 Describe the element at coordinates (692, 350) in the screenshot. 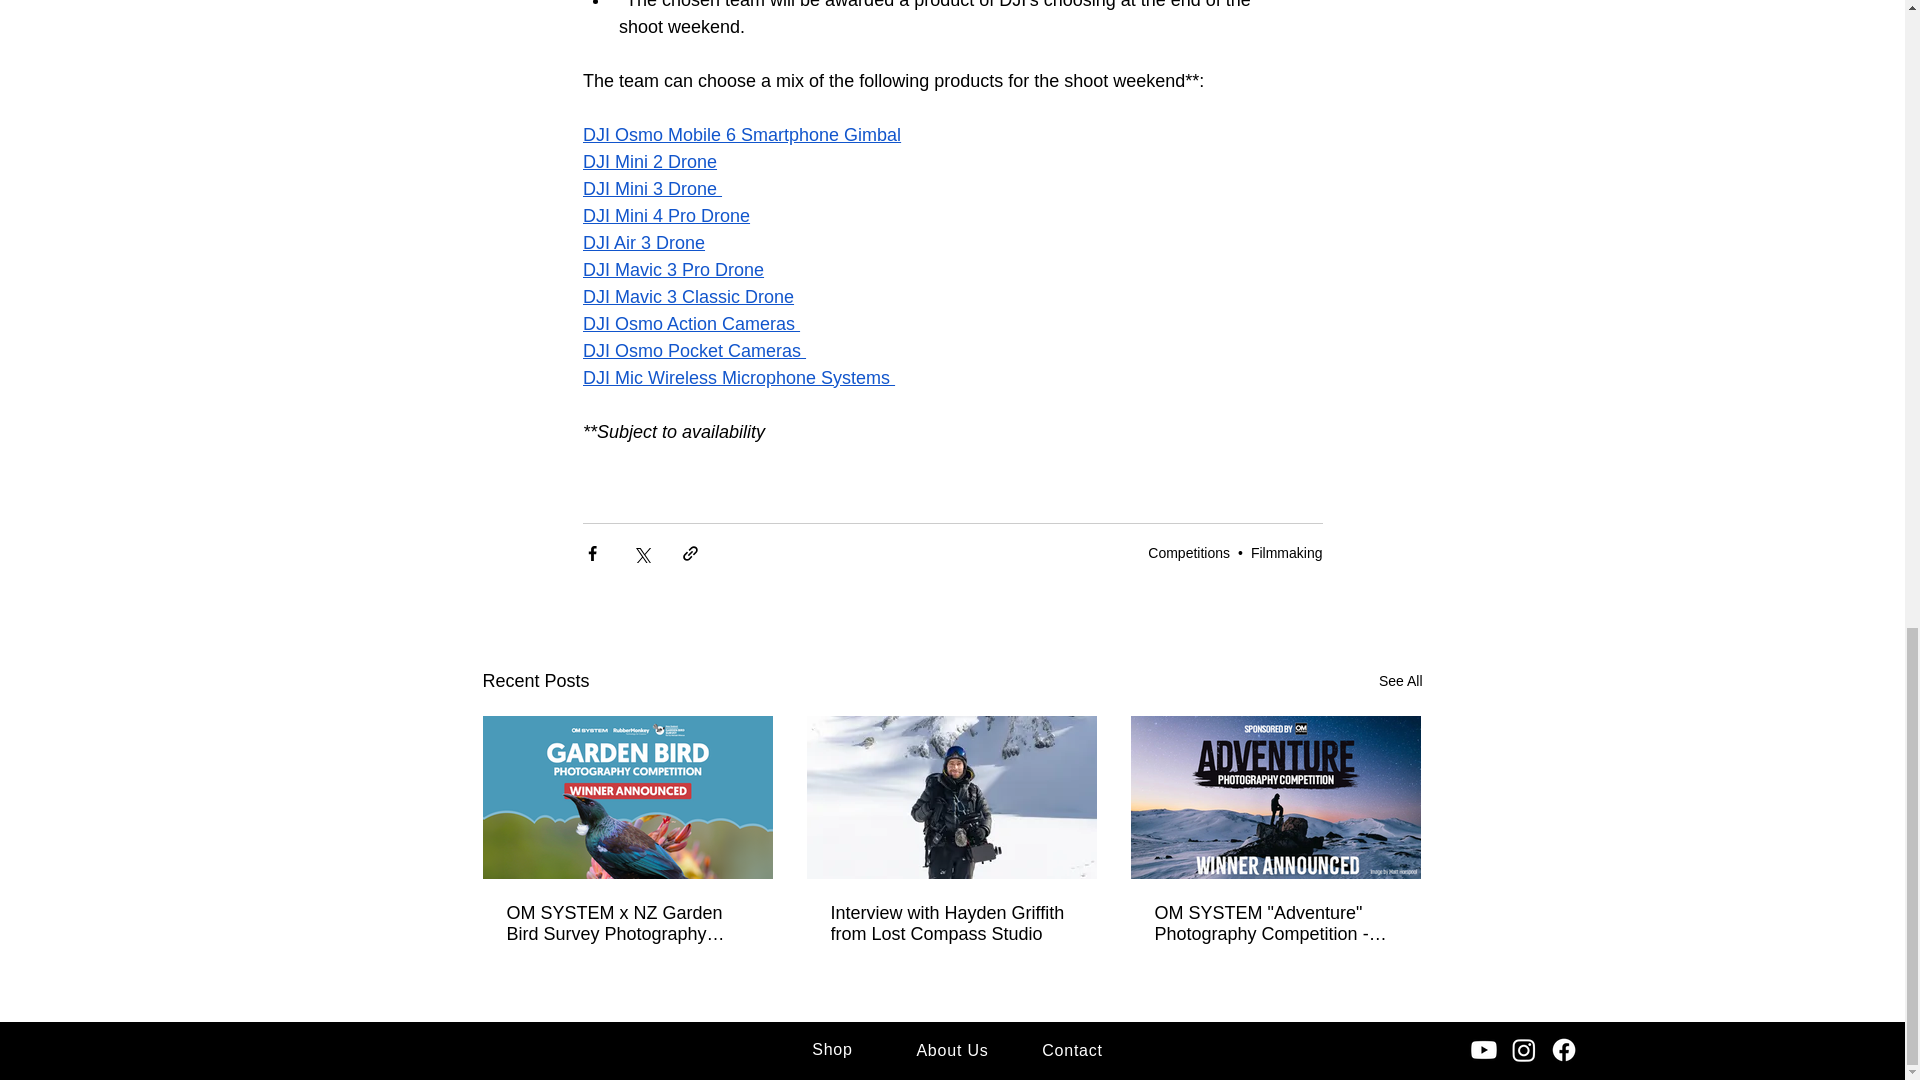

I see `DJI Osmo Pocket Cameras ` at that location.